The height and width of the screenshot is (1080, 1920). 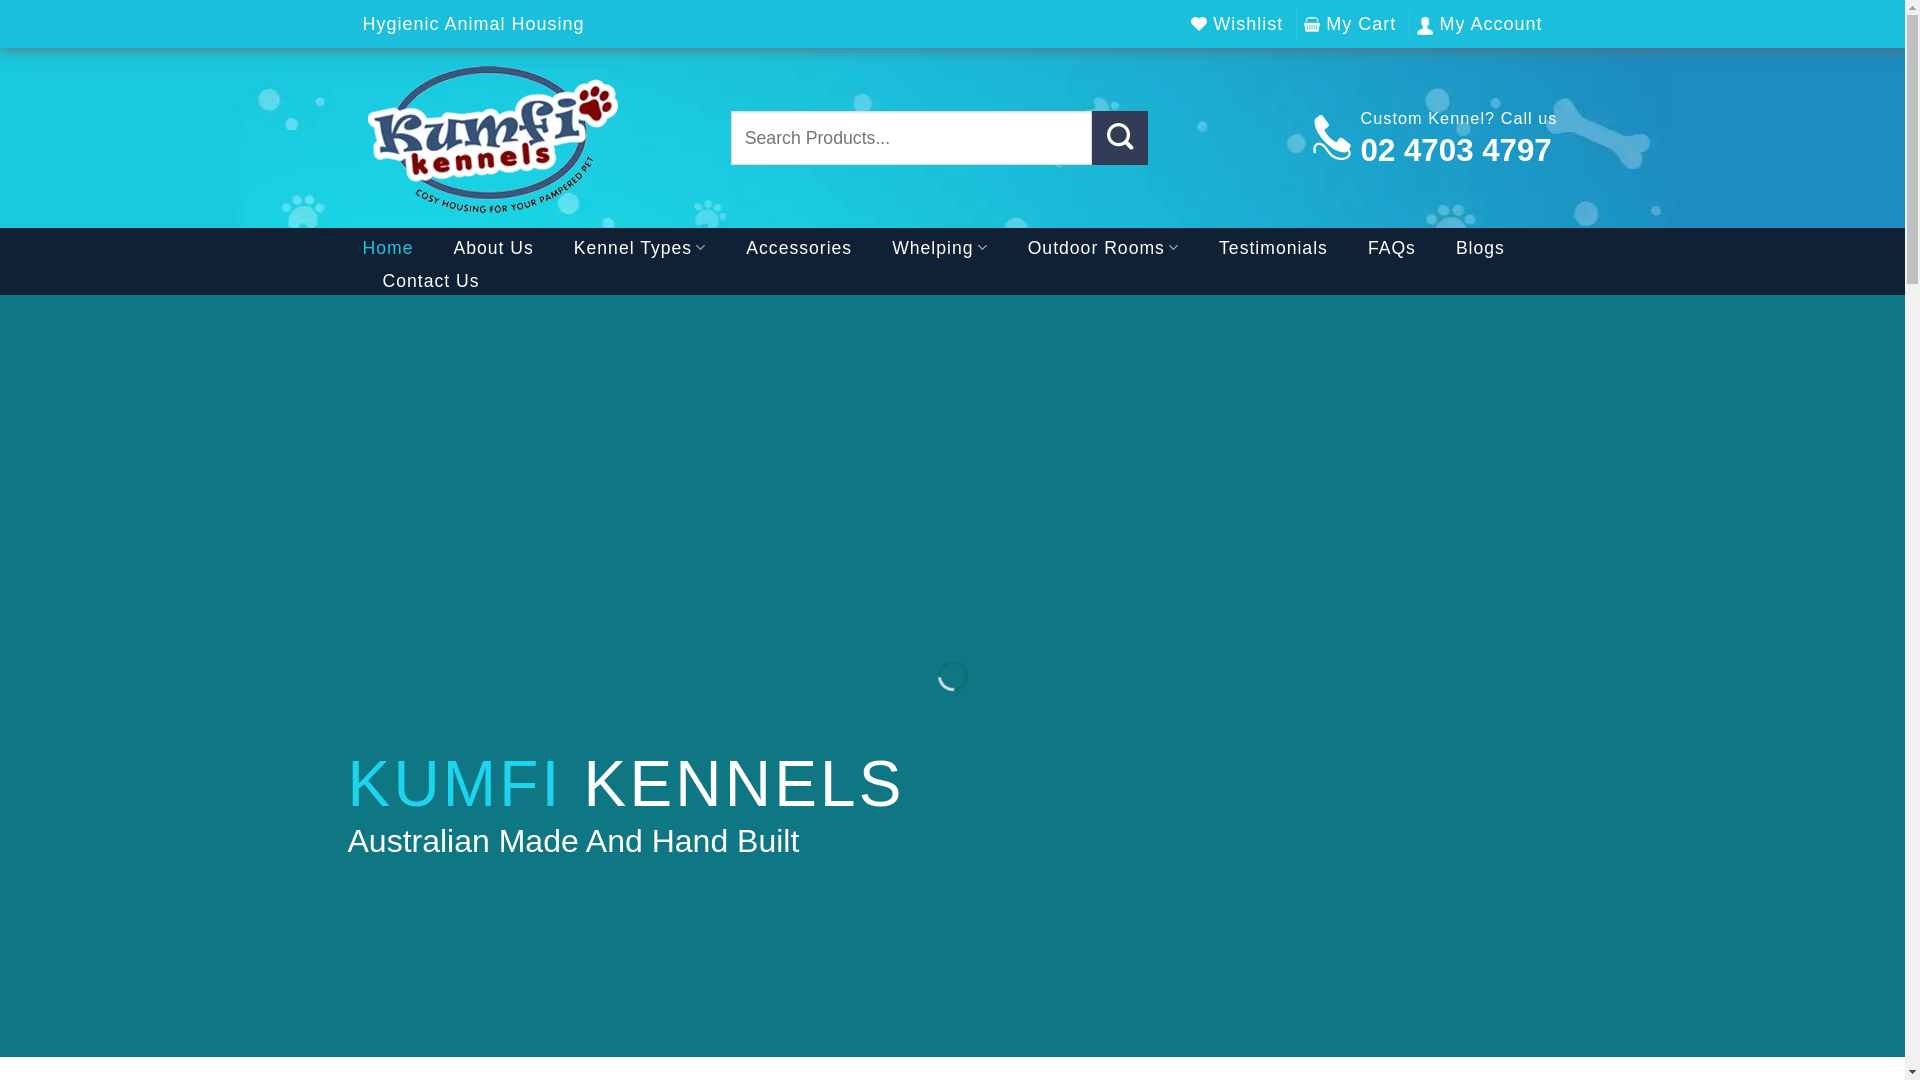 What do you see at coordinates (799, 248) in the screenshot?
I see `Accessories` at bounding box center [799, 248].